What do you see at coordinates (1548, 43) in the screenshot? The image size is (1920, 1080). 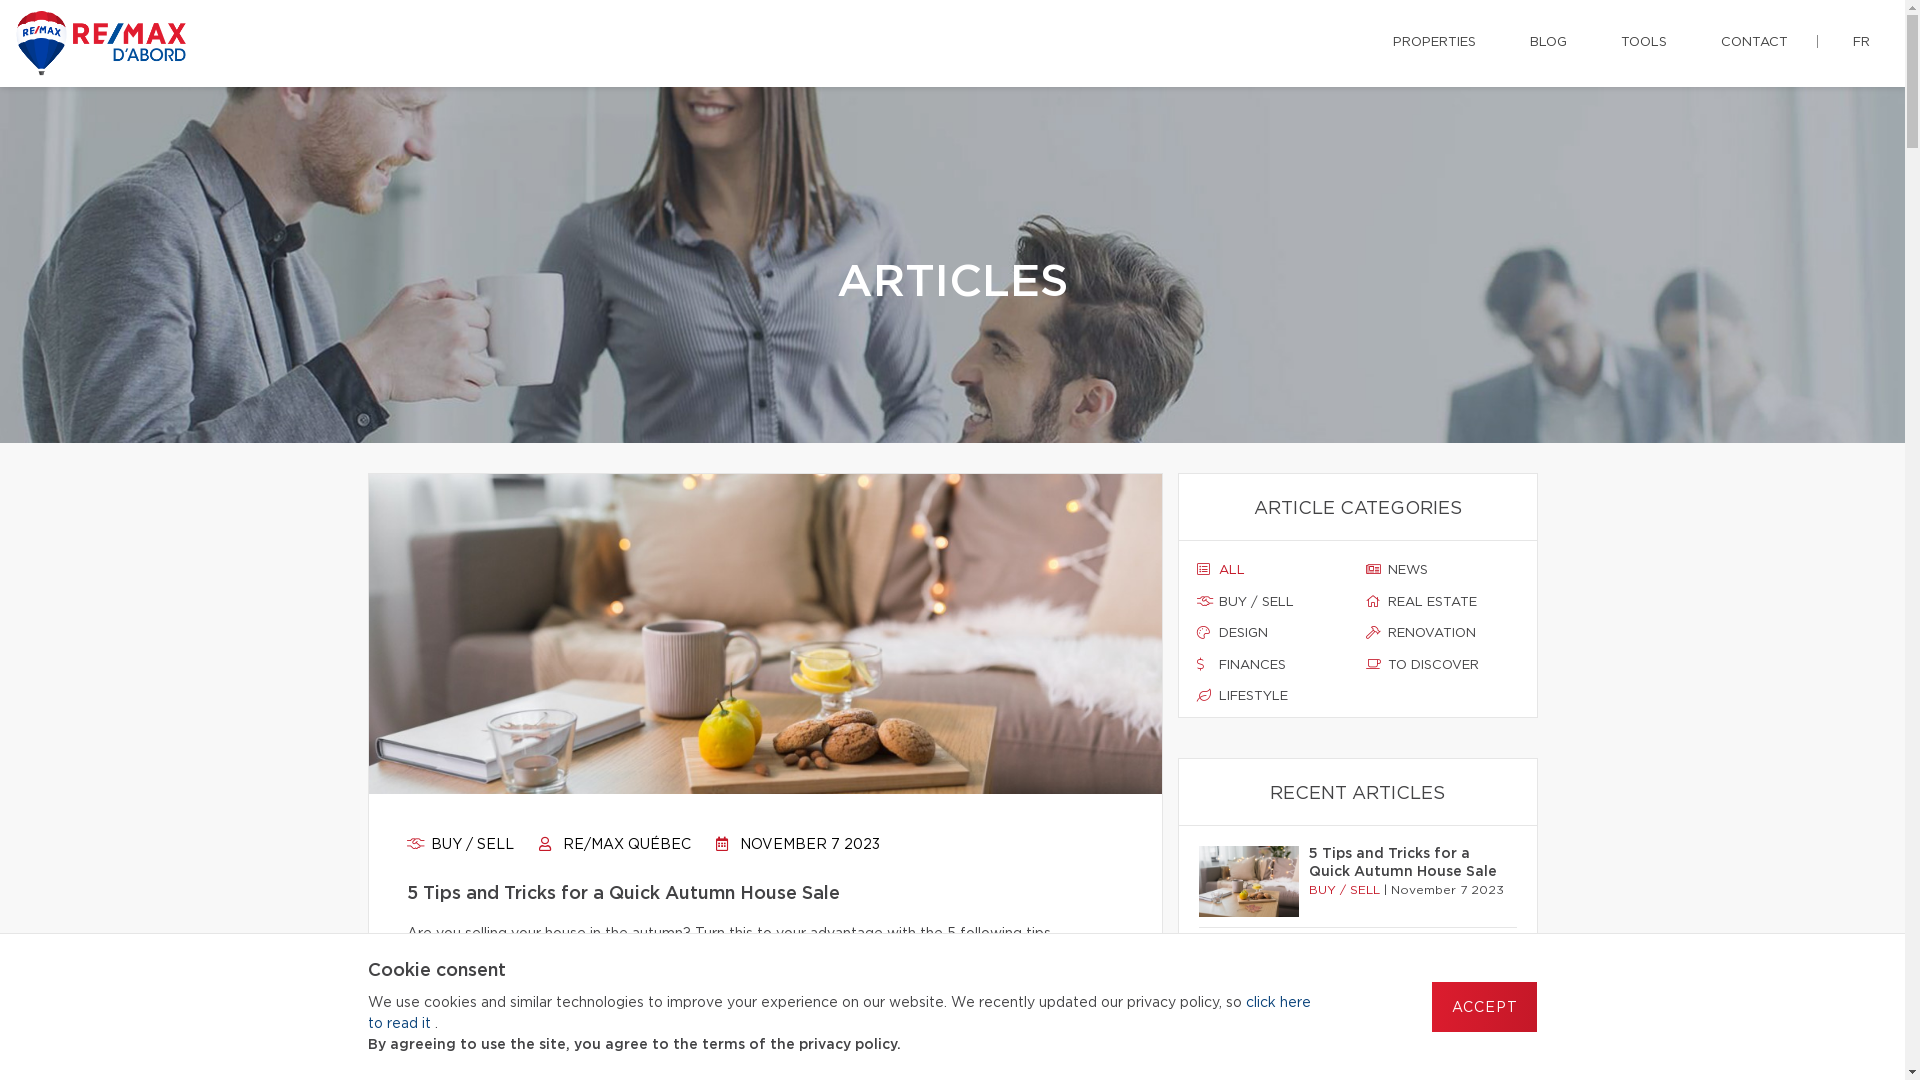 I see `BLOG` at bounding box center [1548, 43].